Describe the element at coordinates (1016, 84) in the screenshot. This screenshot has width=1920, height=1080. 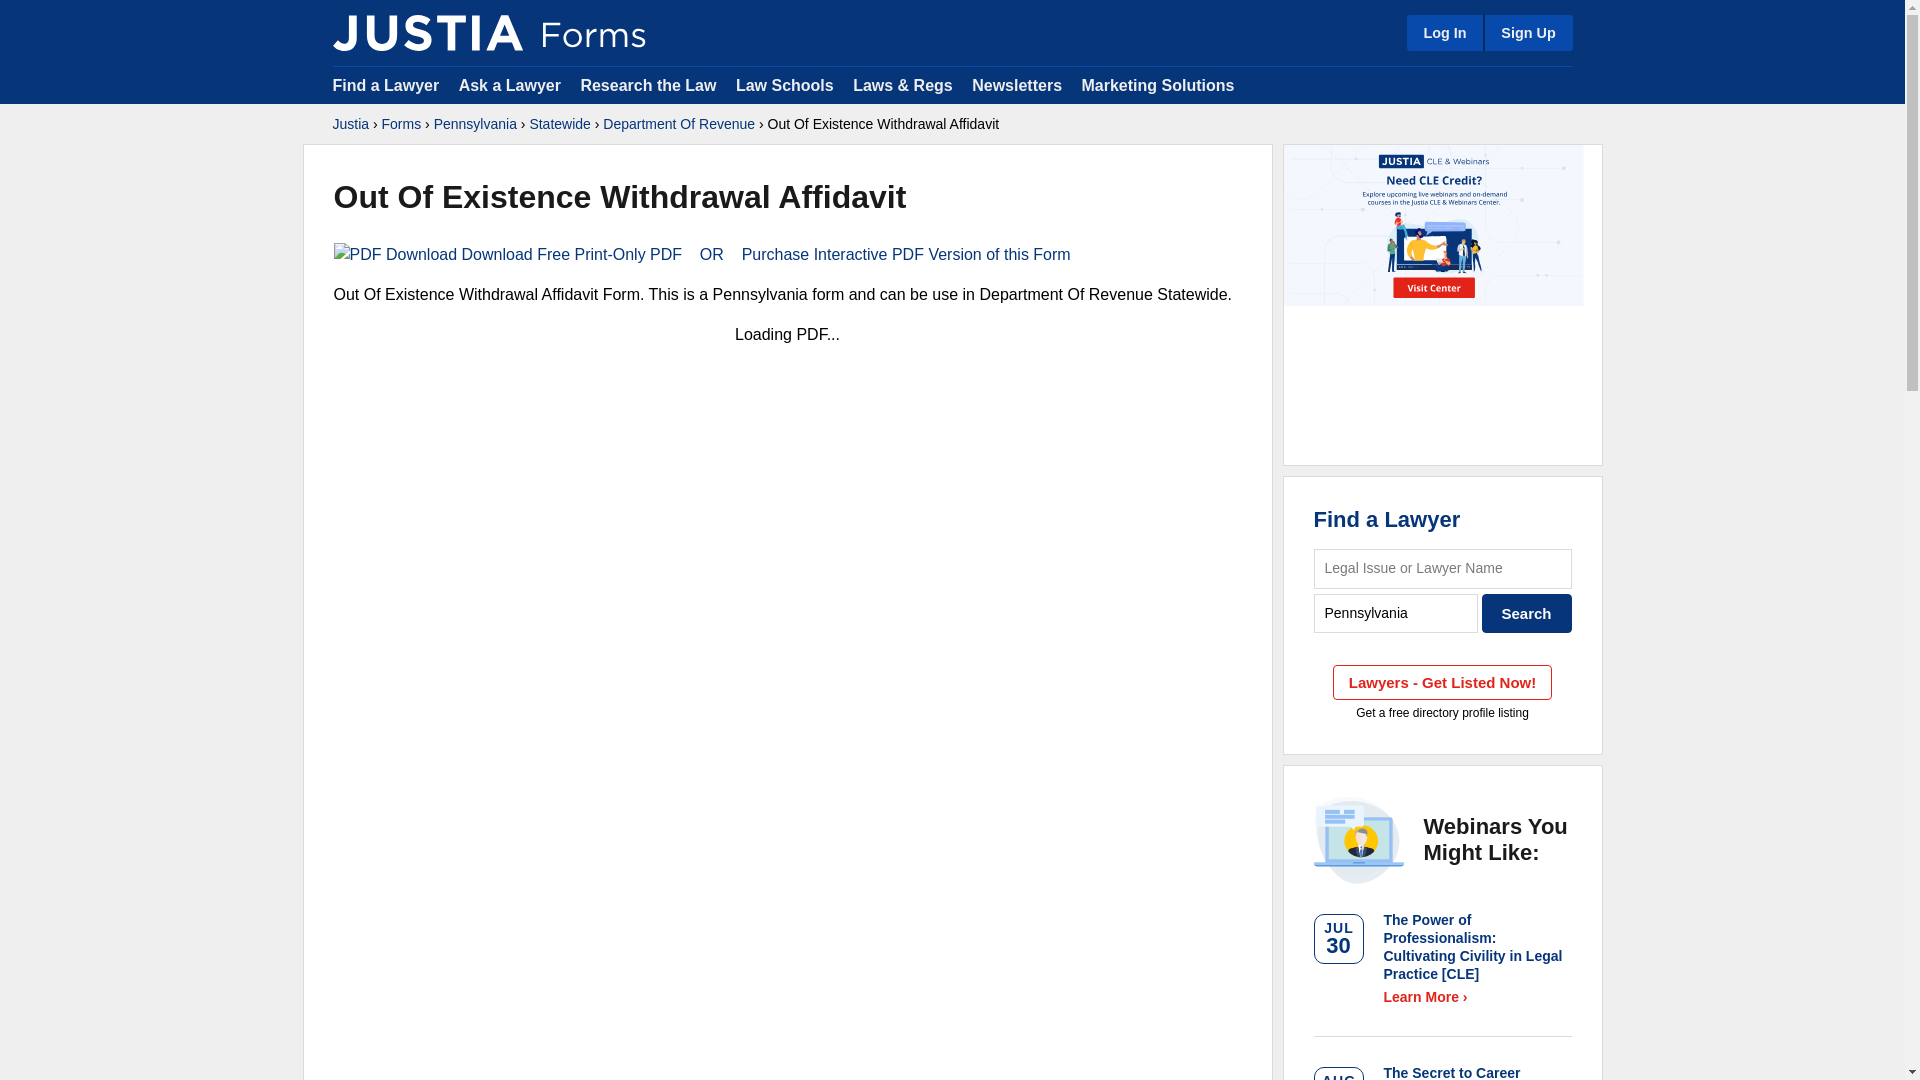
I see `Newsletters` at that location.